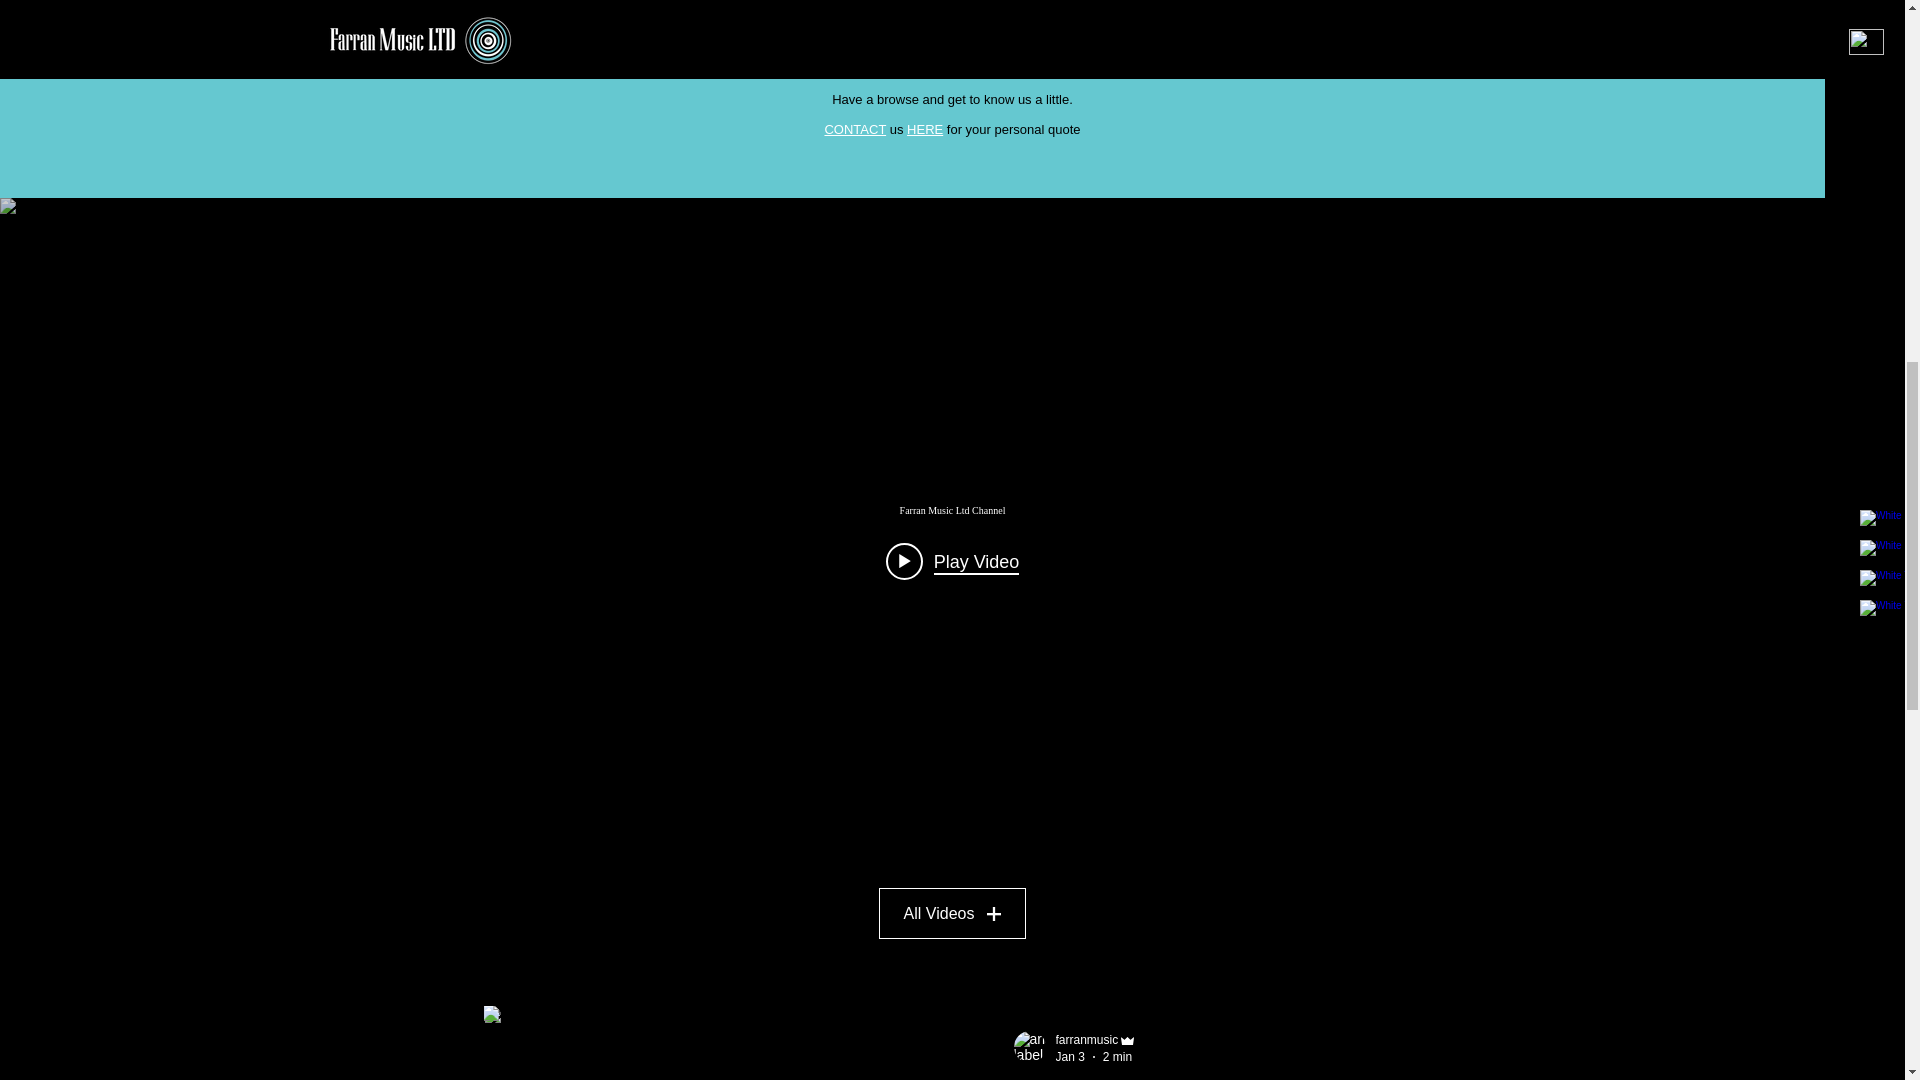 This screenshot has height=1080, width=1920. I want to click on farranmusic, so click(1097, 1040).